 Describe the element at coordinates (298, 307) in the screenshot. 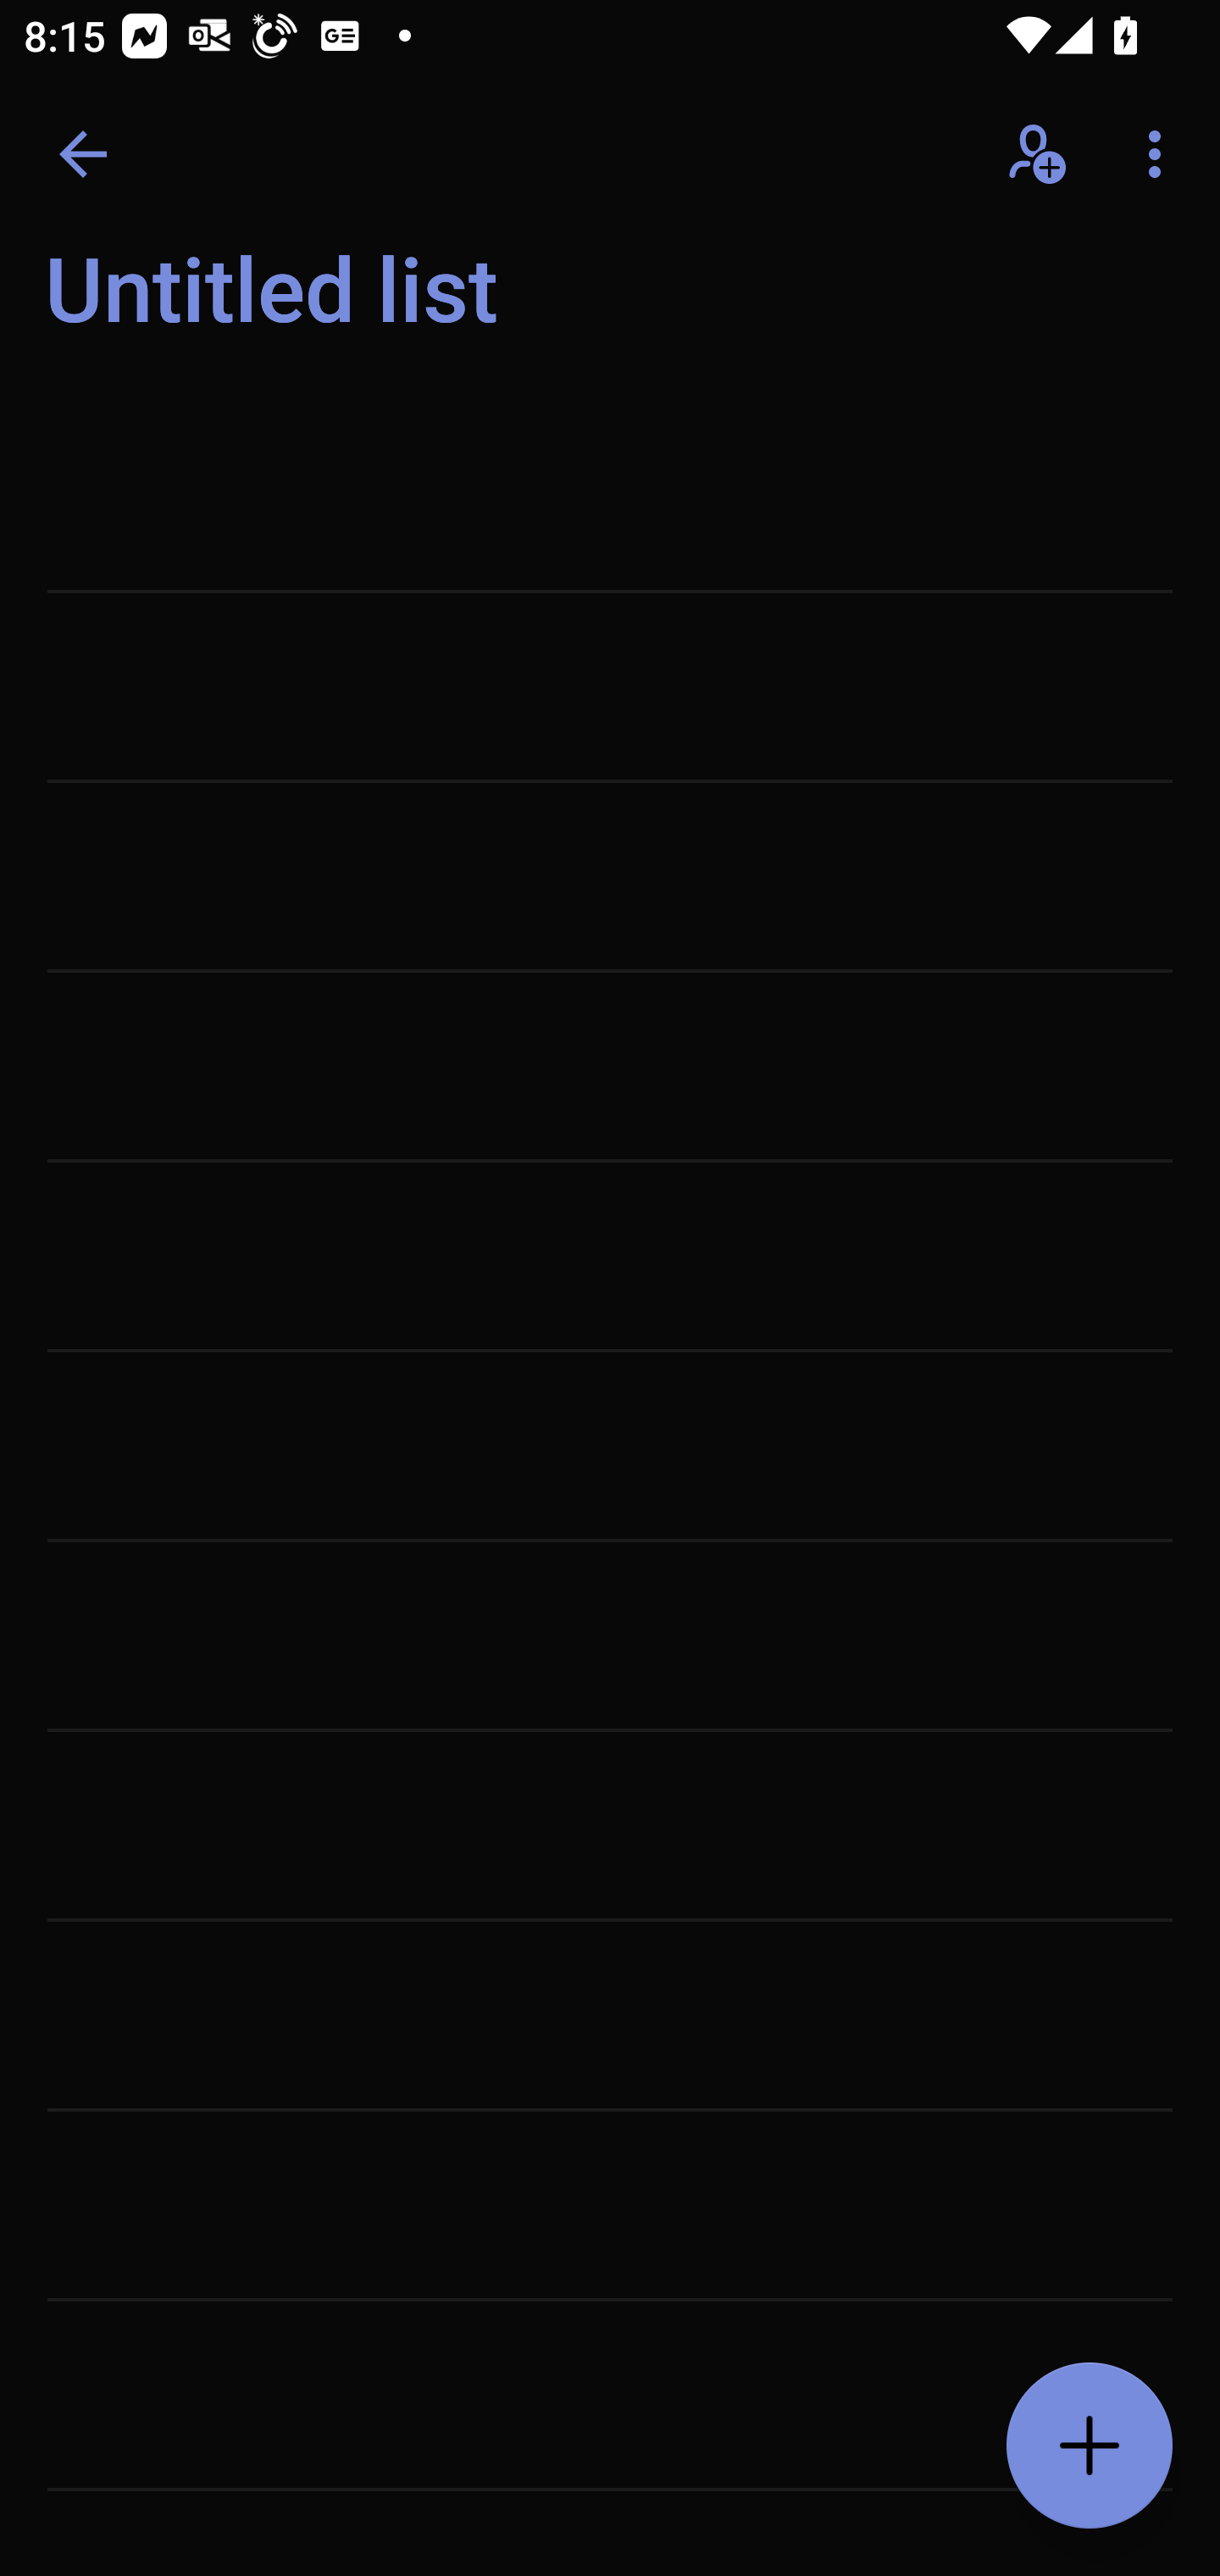

I see `My Day, 1 tasks 1` at that location.